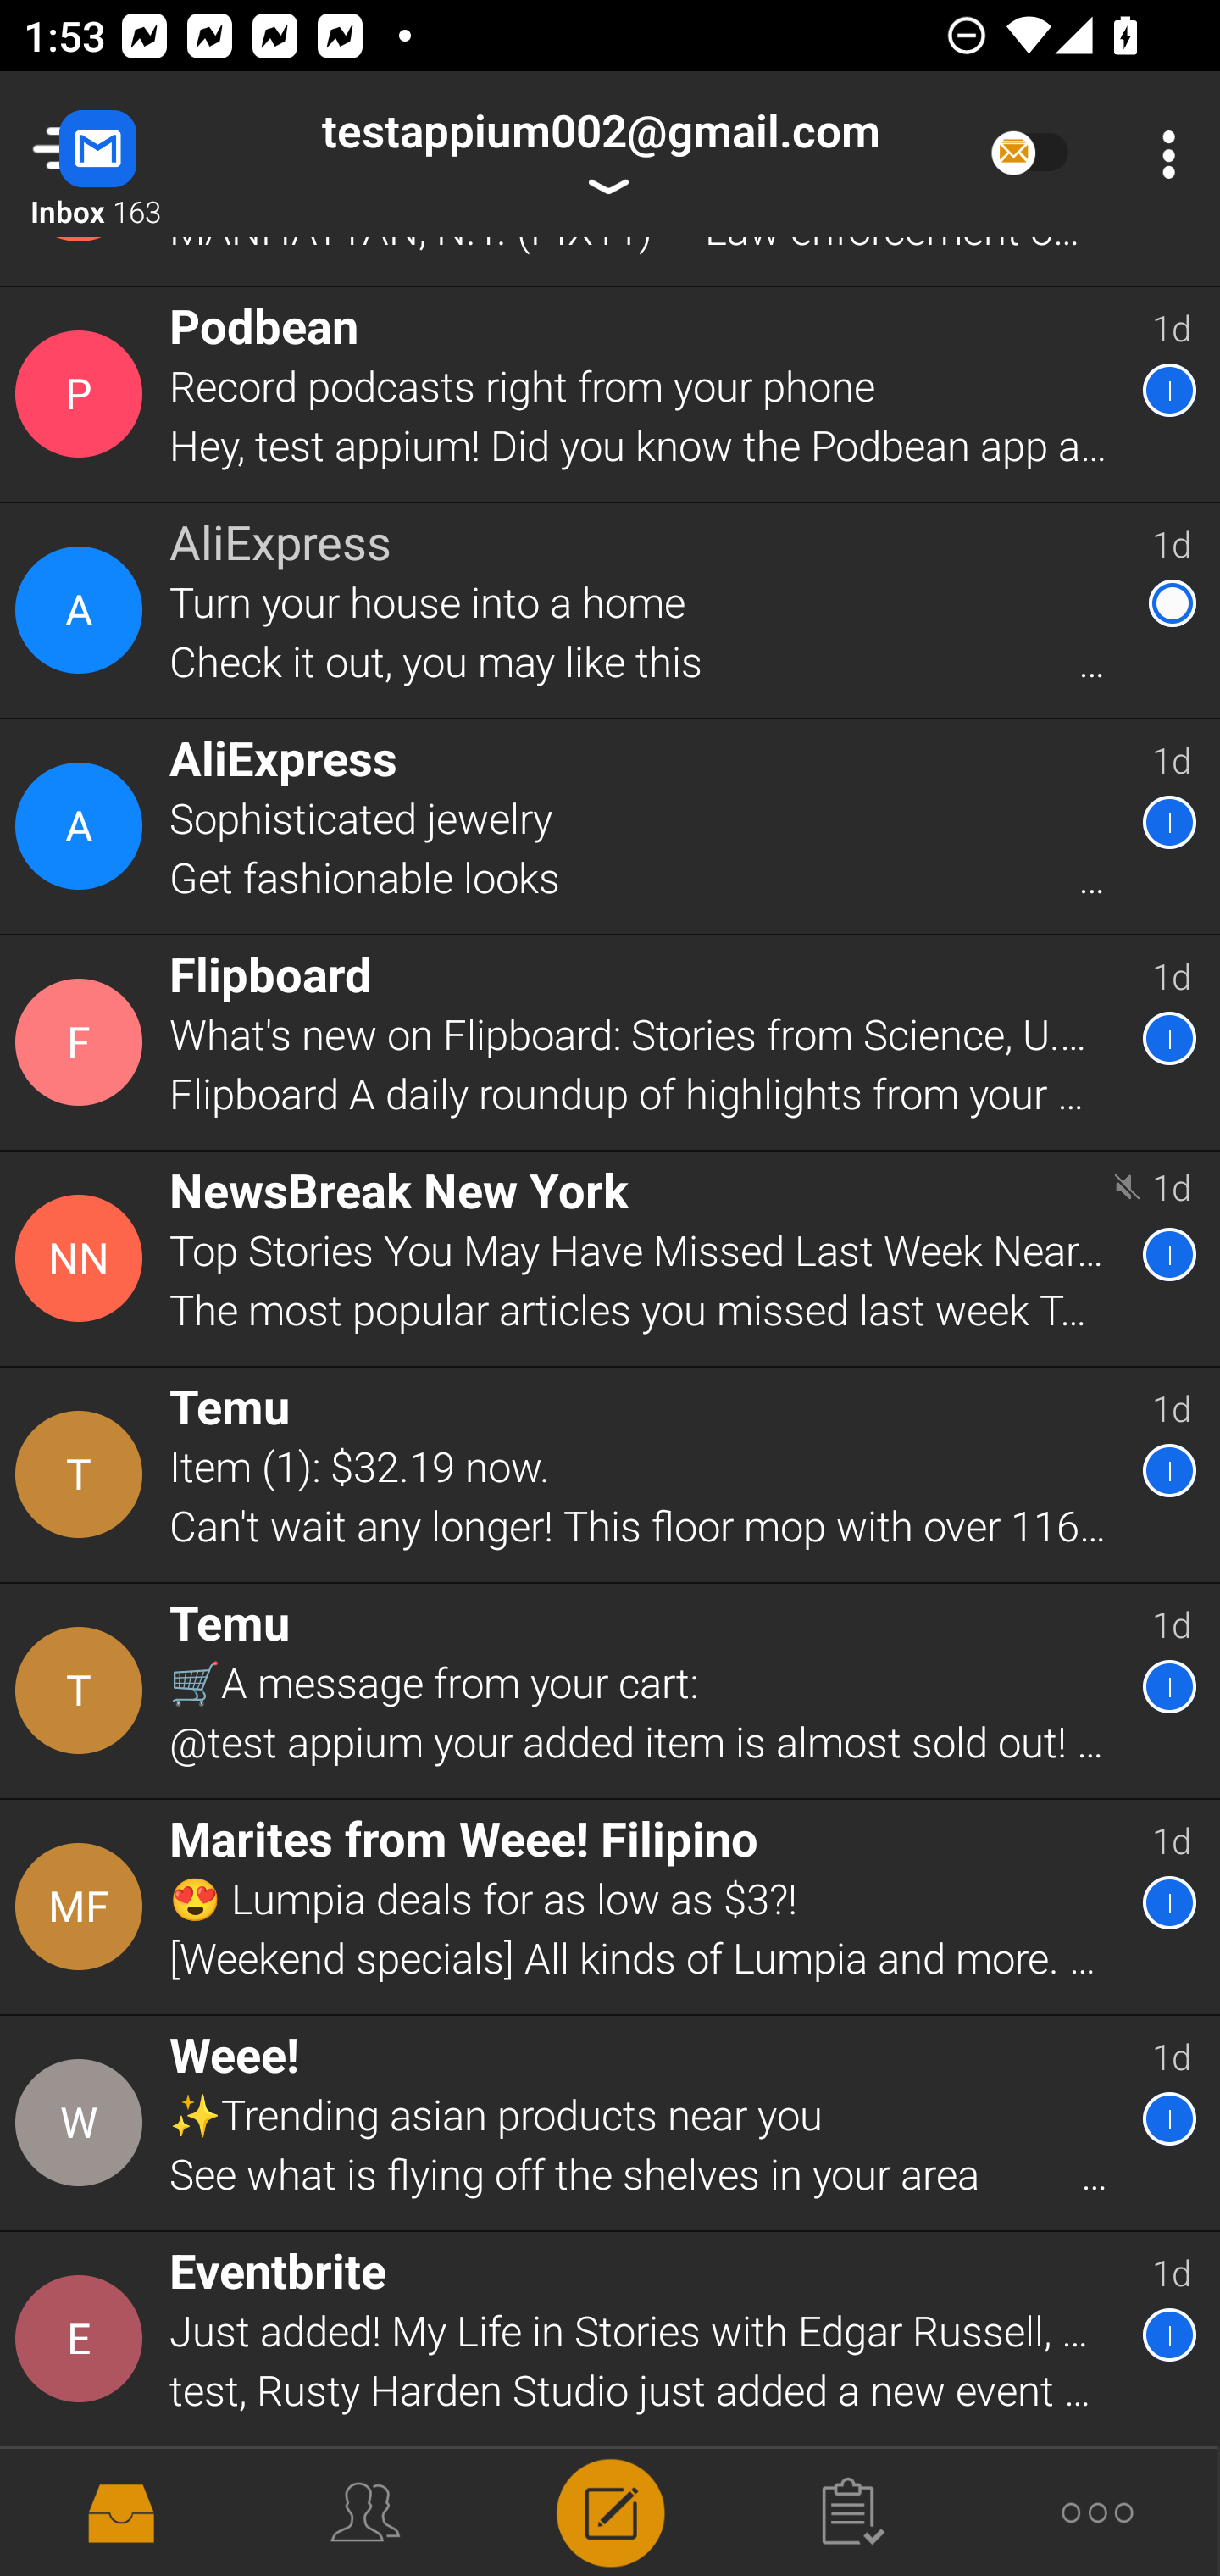  What do you see at coordinates (83, 1907) in the screenshot?
I see `Contact Details` at bounding box center [83, 1907].